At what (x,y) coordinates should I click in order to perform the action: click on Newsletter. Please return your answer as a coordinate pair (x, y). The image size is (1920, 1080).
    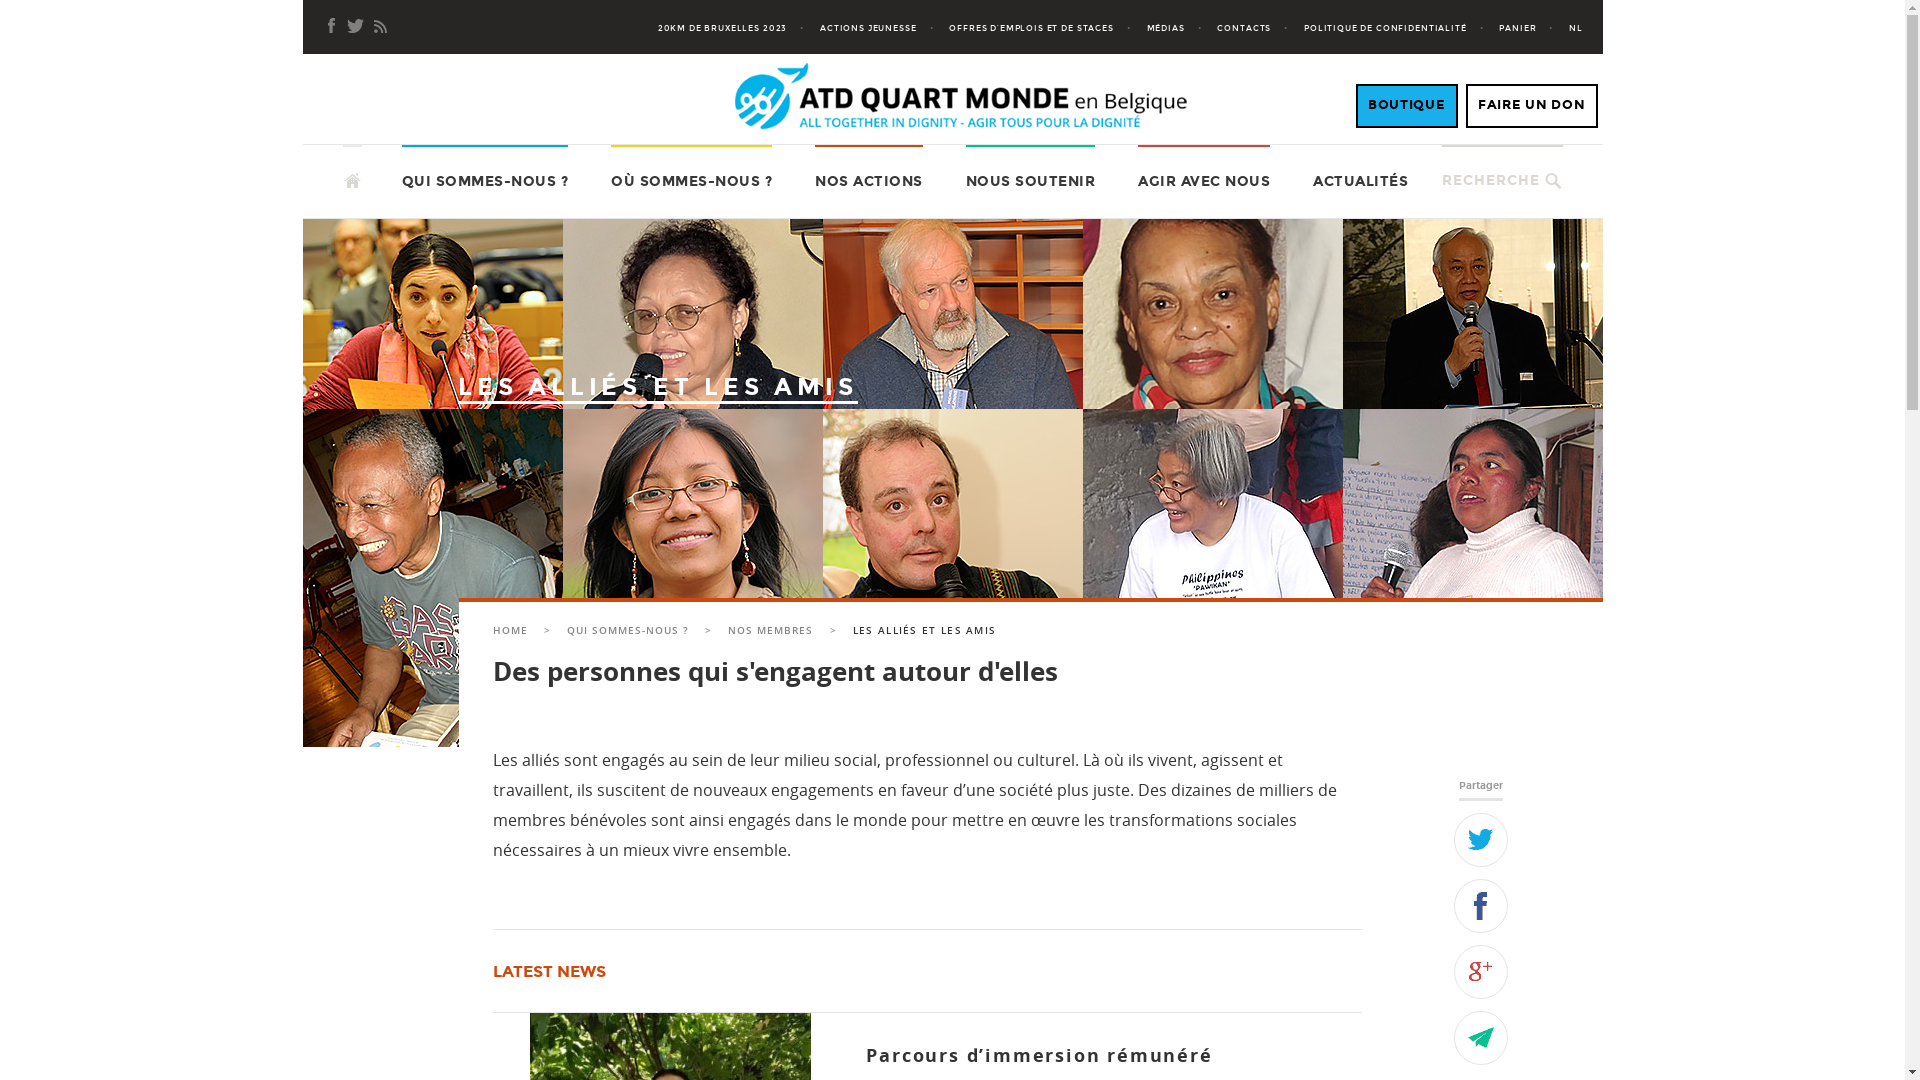
    Looking at the image, I should click on (356, 27).